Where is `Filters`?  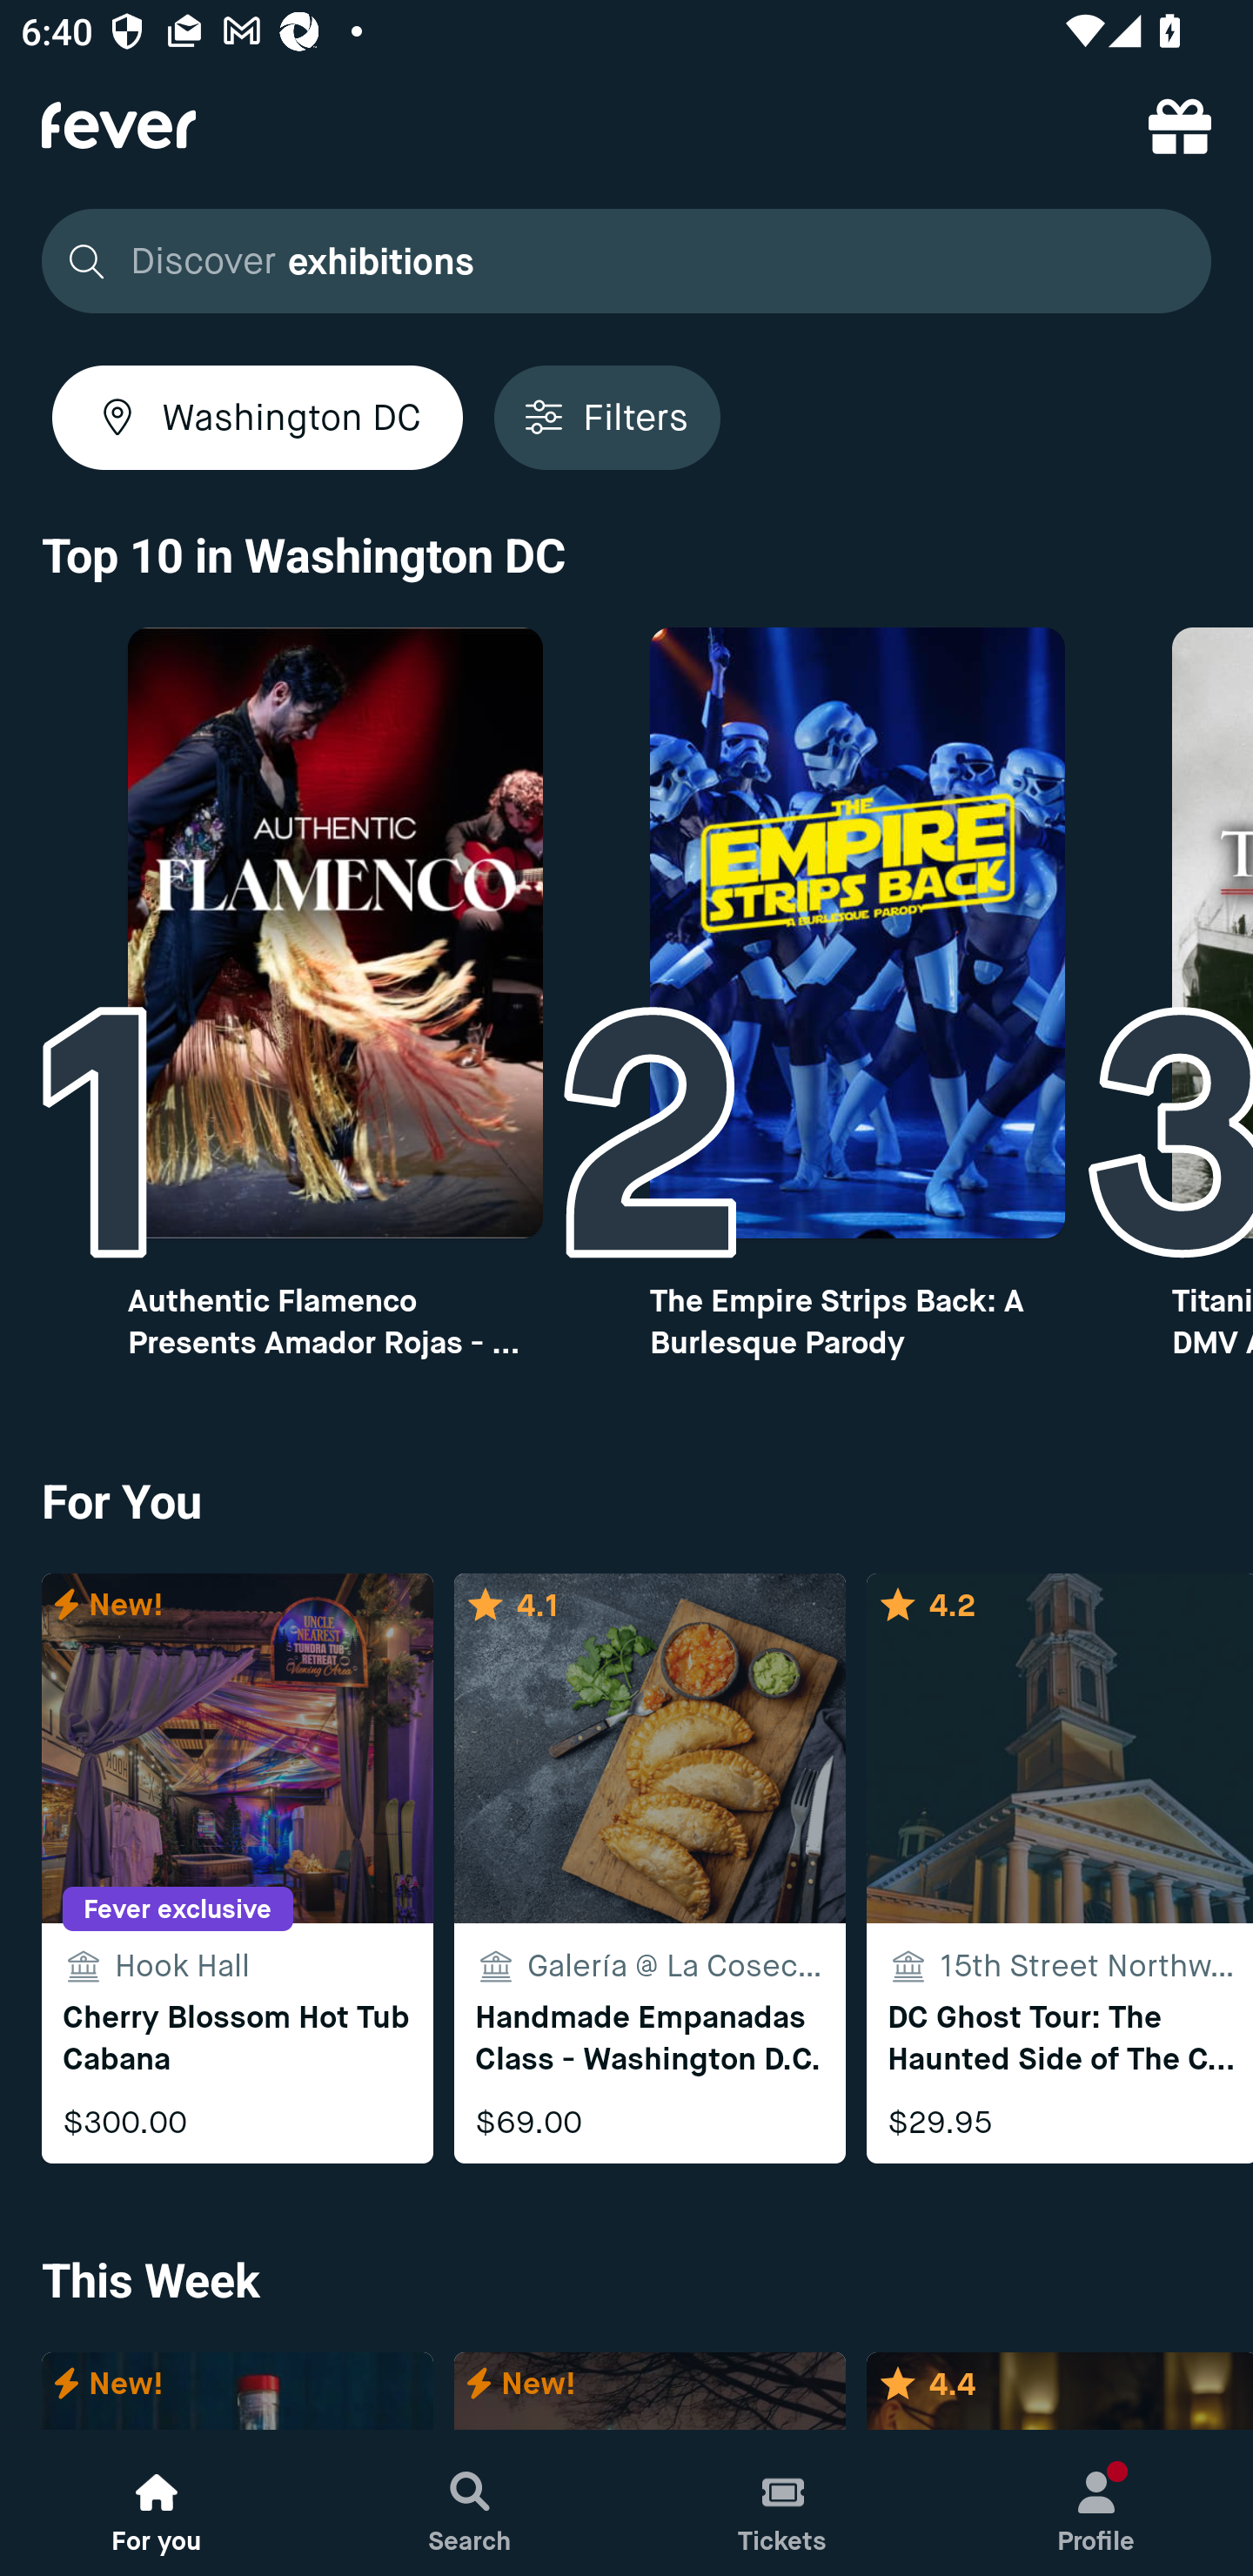 Filters is located at coordinates (606, 417).